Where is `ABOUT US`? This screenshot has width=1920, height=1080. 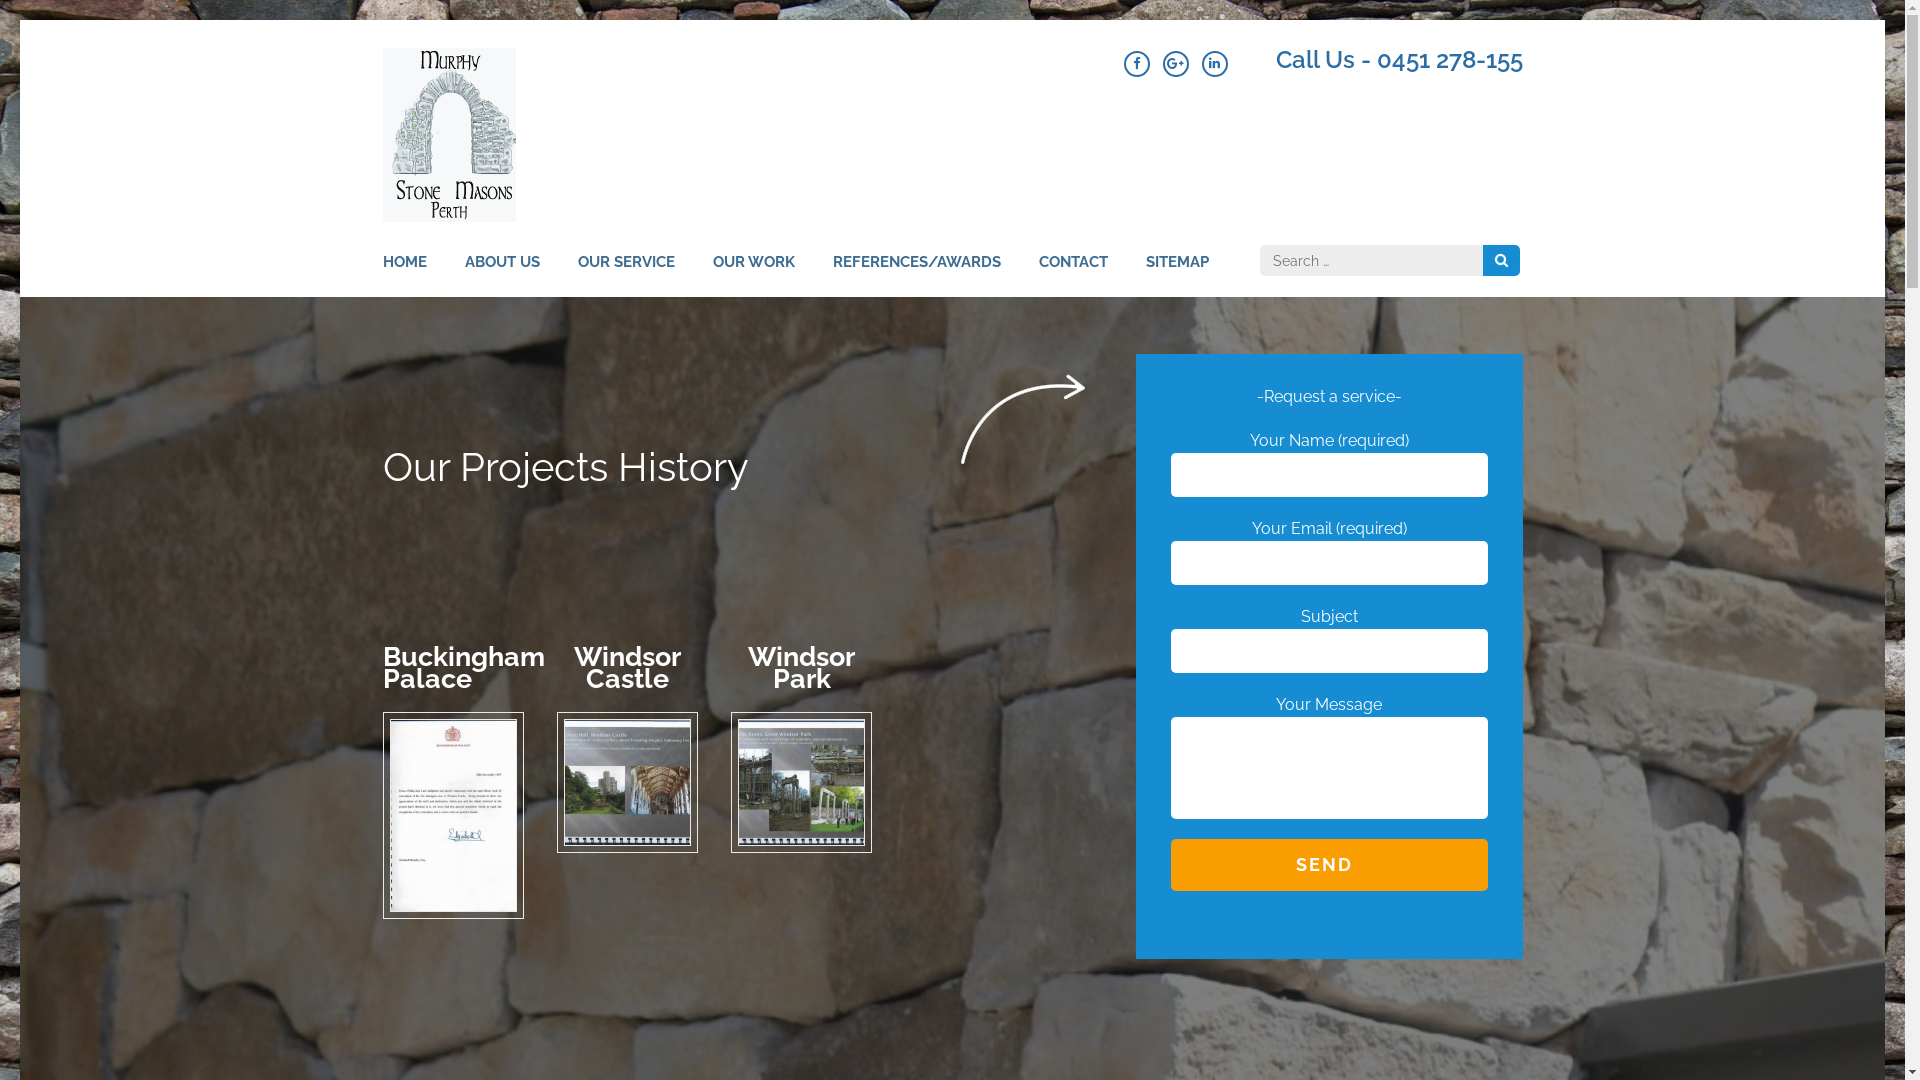 ABOUT US is located at coordinates (502, 274).